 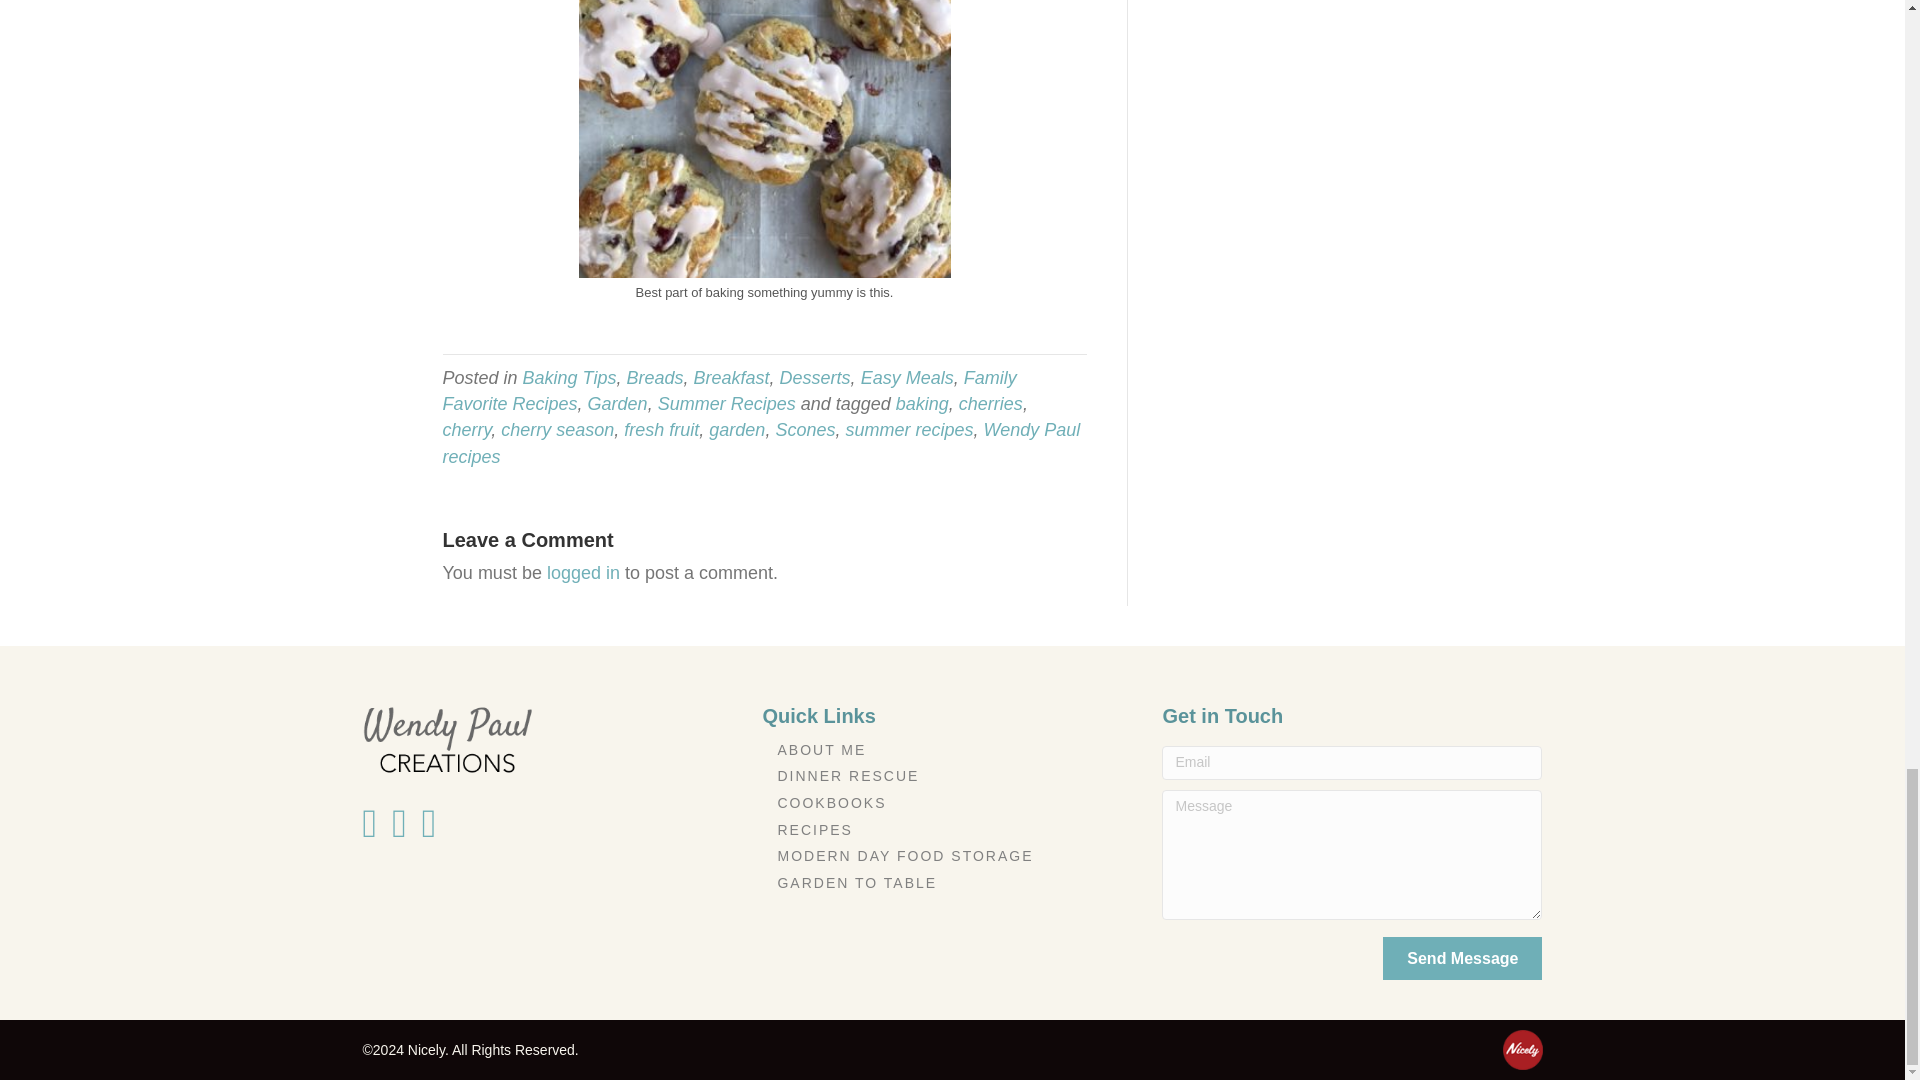 I want to click on cherry, so click(x=466, y=430).